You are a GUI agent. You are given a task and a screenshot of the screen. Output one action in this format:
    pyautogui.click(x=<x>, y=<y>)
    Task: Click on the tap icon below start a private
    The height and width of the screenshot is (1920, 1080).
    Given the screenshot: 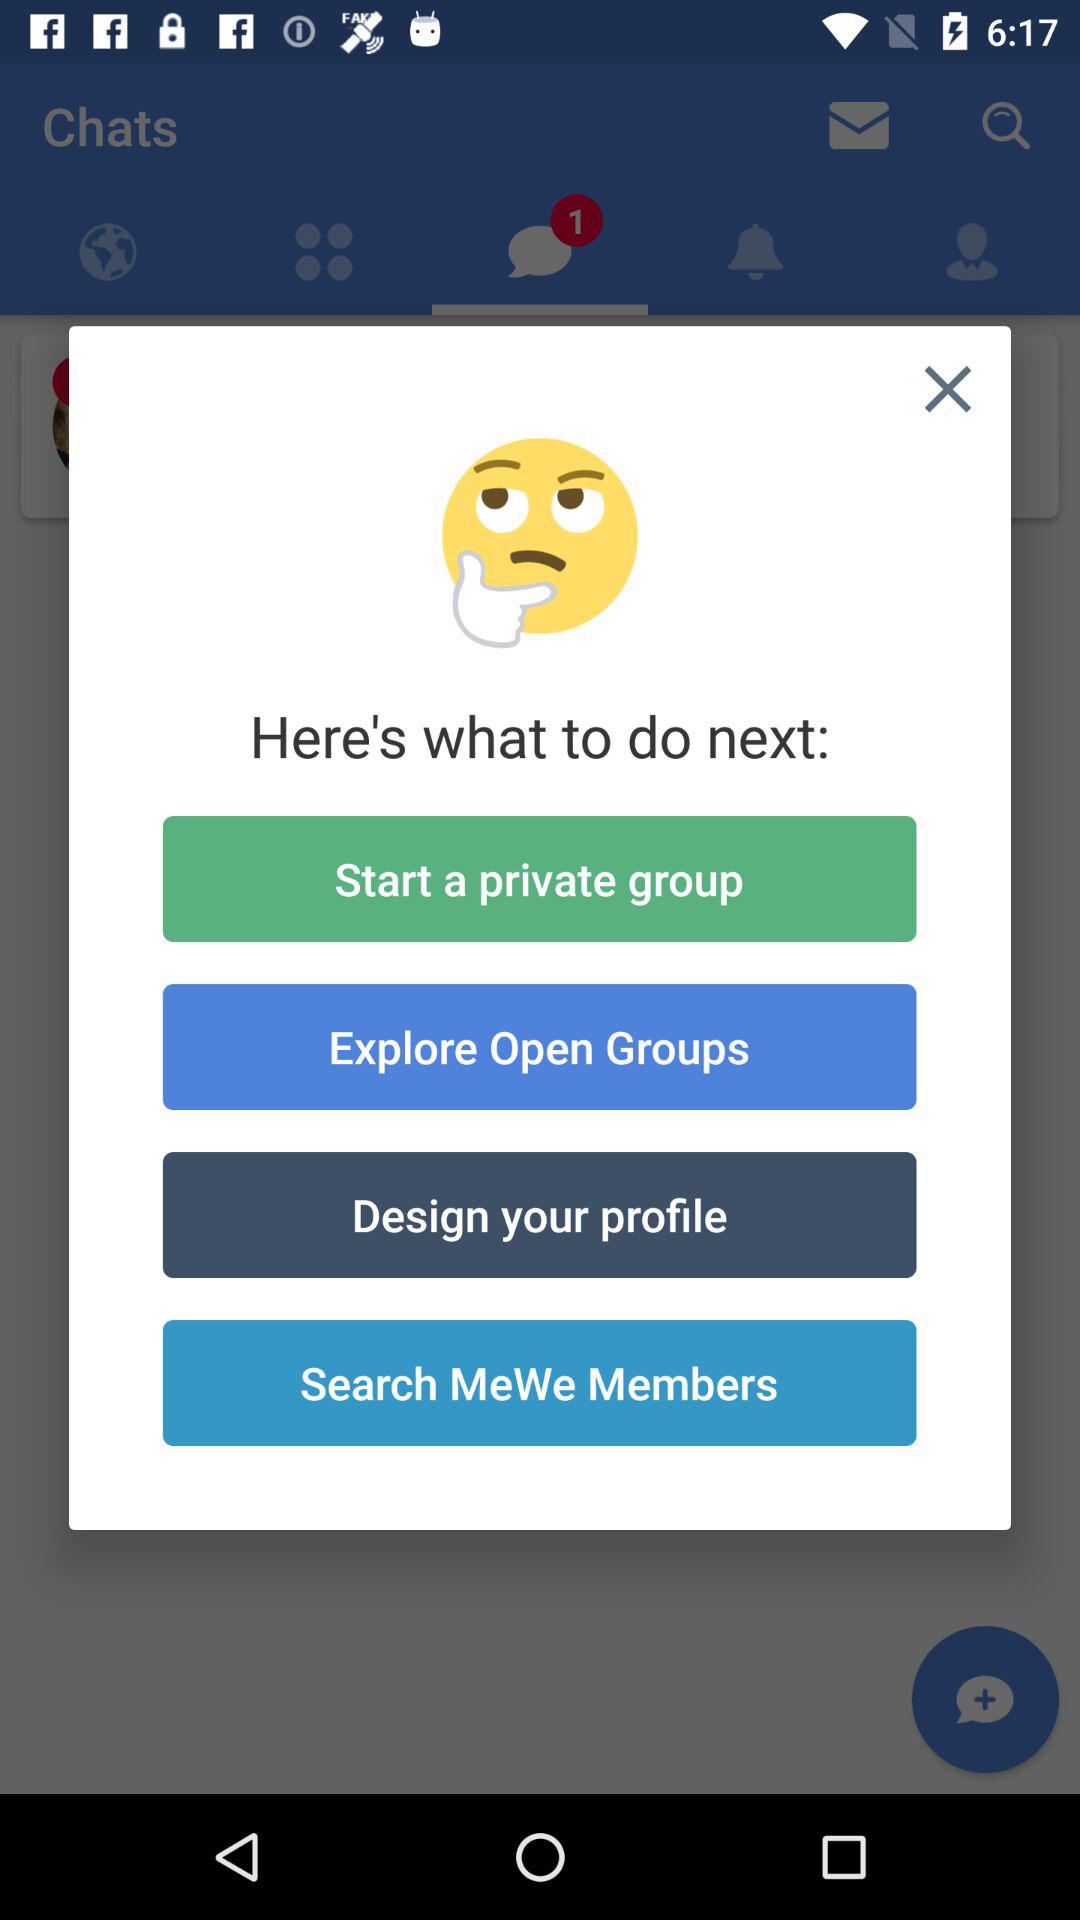 What is the action you would take?
    pyautogui.click(x=539, y=1046)
    